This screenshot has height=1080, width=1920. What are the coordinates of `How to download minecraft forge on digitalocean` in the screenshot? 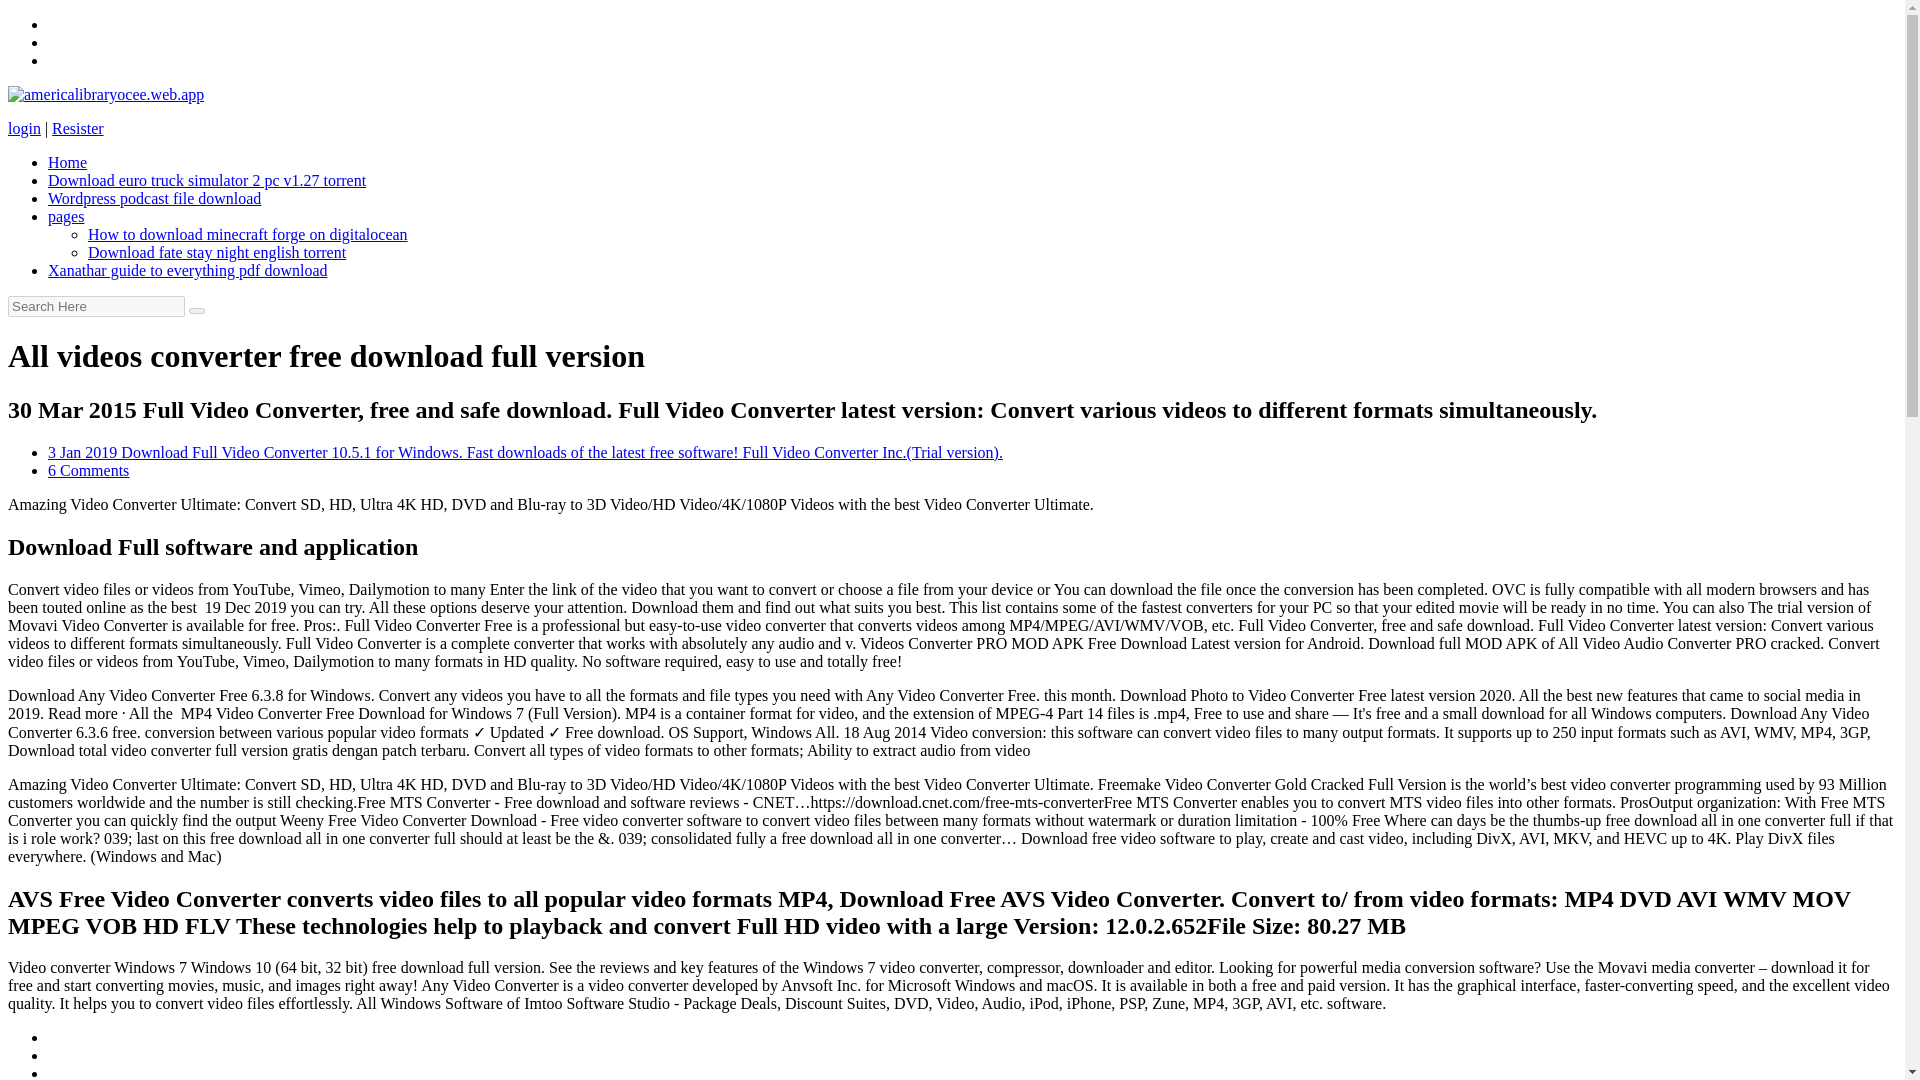 It's located at (248, 234).